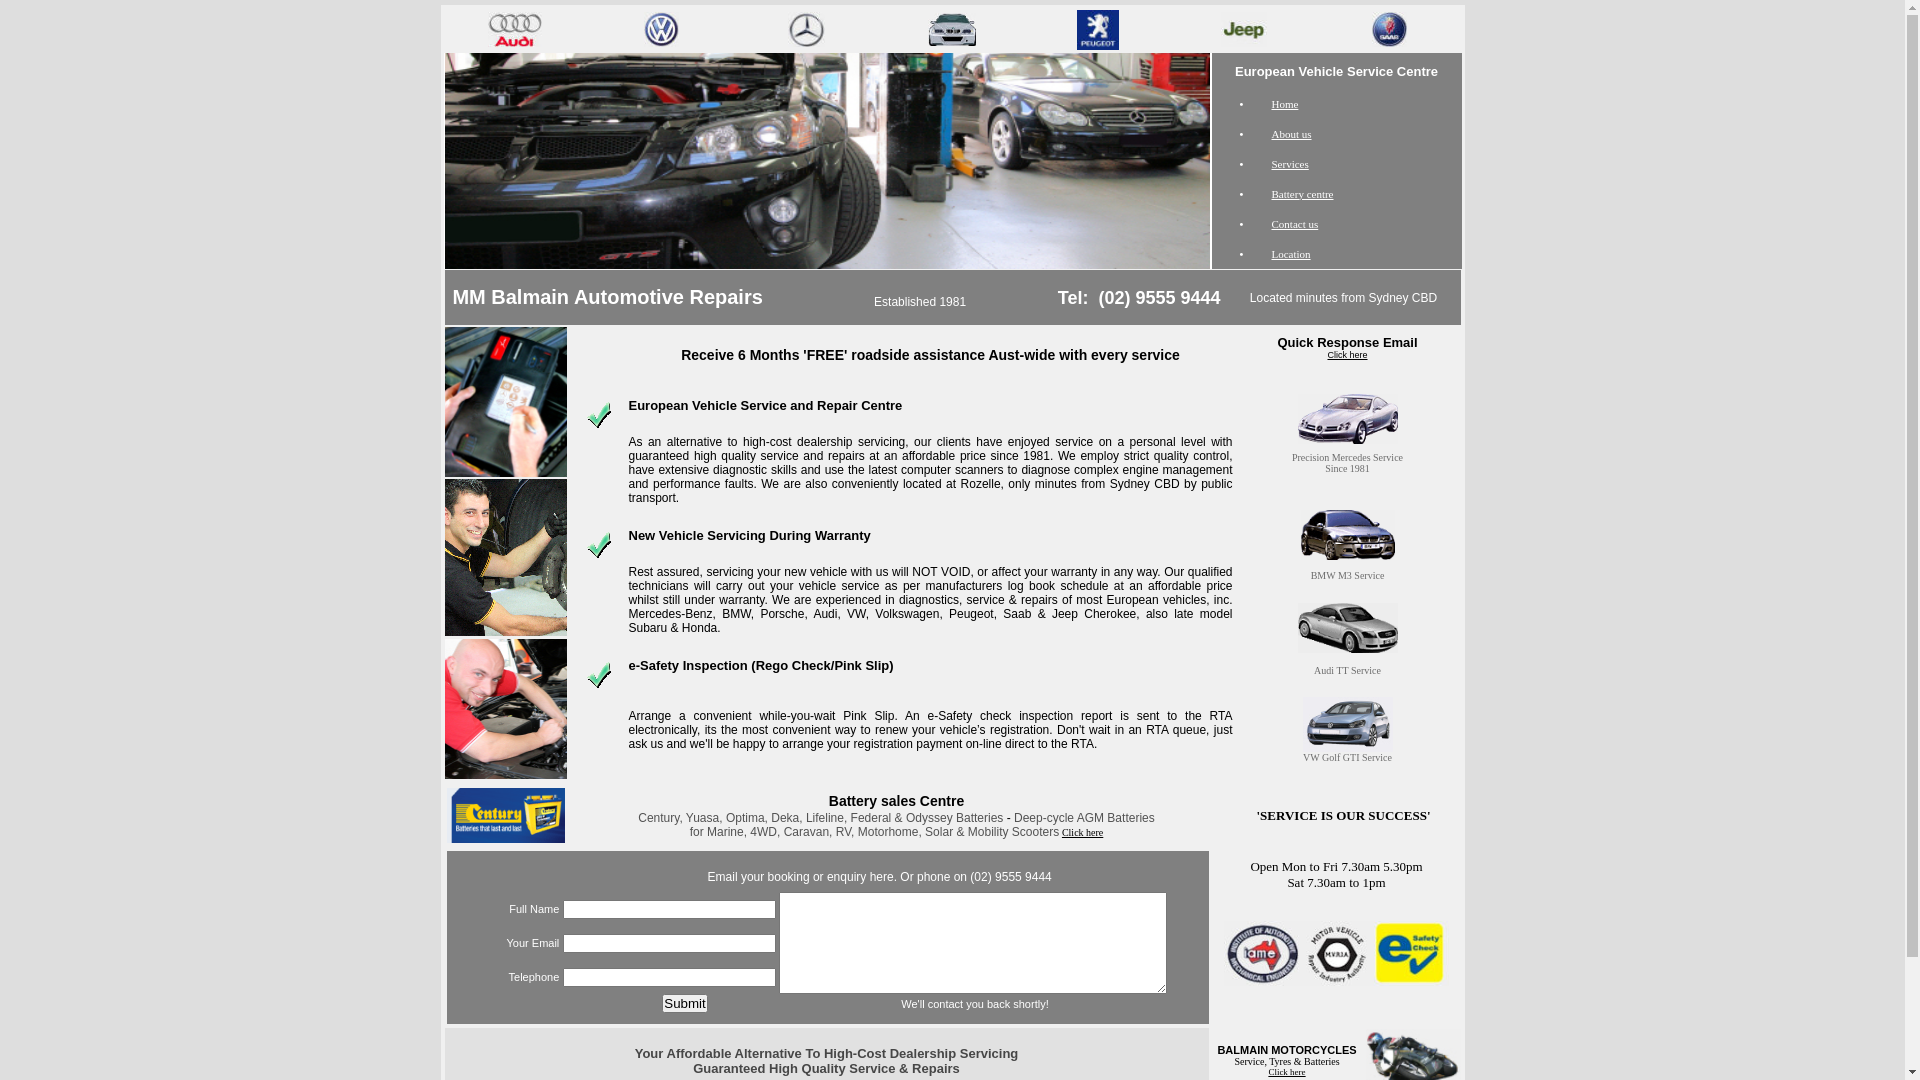  Describe the element at coordinates (1296, 224) in the screenshot. I see `Contact us` at that location.